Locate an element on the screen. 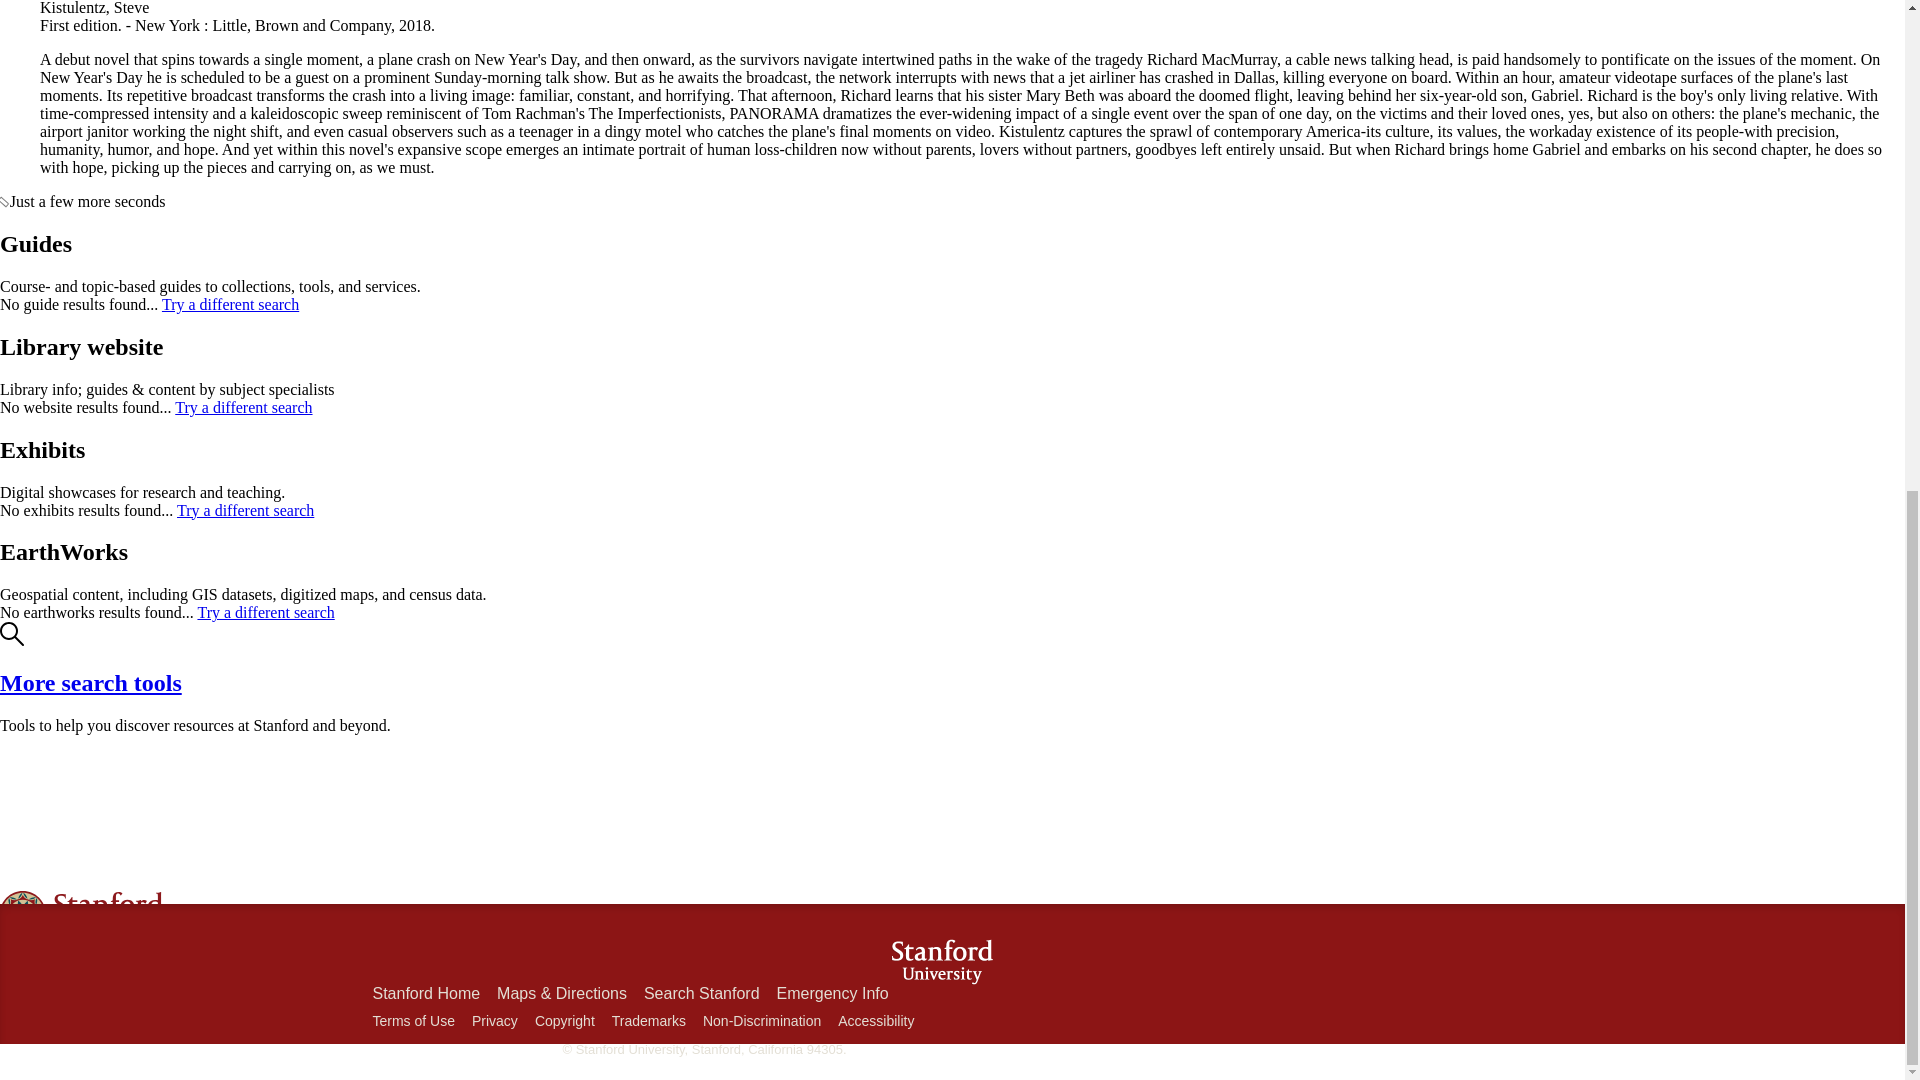 The width and height of the screenshot is (1920, 1080). Try a different search is located at coordinates (266, 612).